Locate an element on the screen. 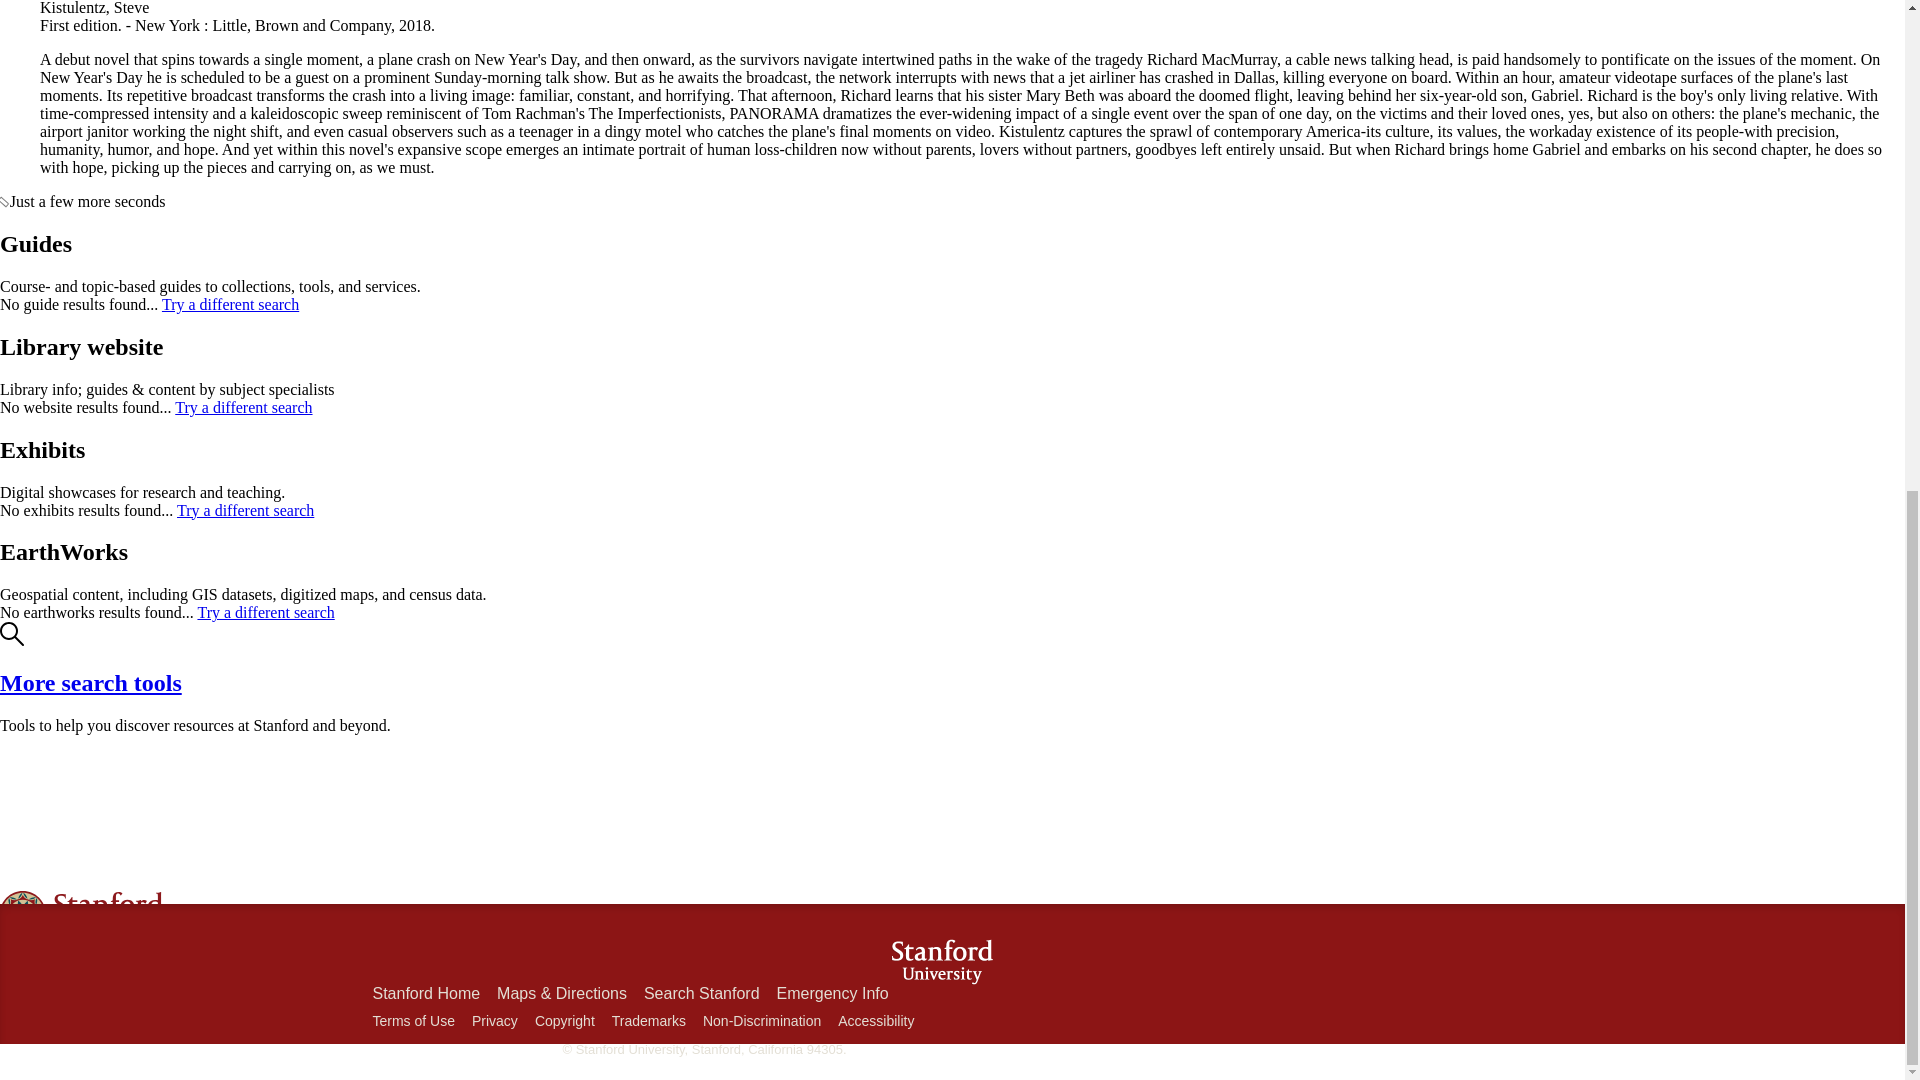 The width and height of the screenshot is (1920, 1080). Try a different search is located at coordinates (266, 612).